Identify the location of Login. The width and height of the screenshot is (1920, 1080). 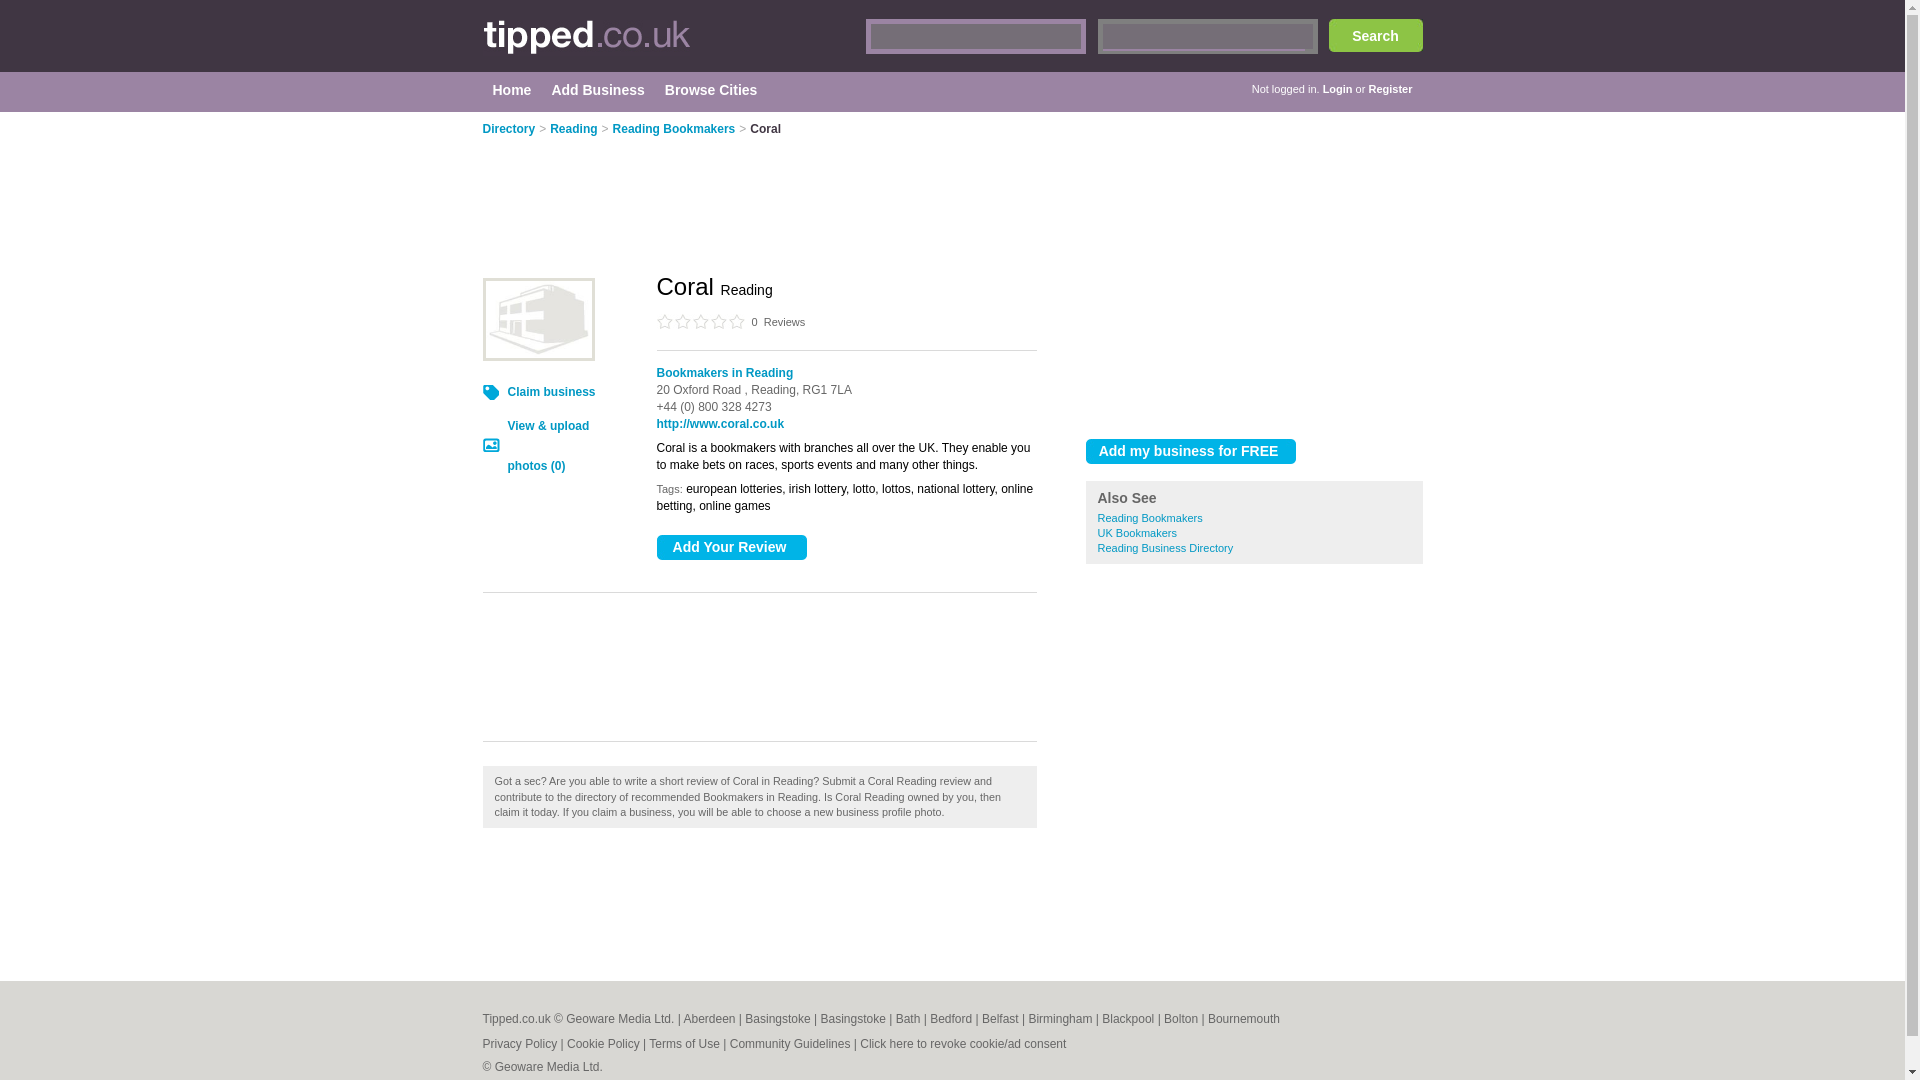
(1338, 89).